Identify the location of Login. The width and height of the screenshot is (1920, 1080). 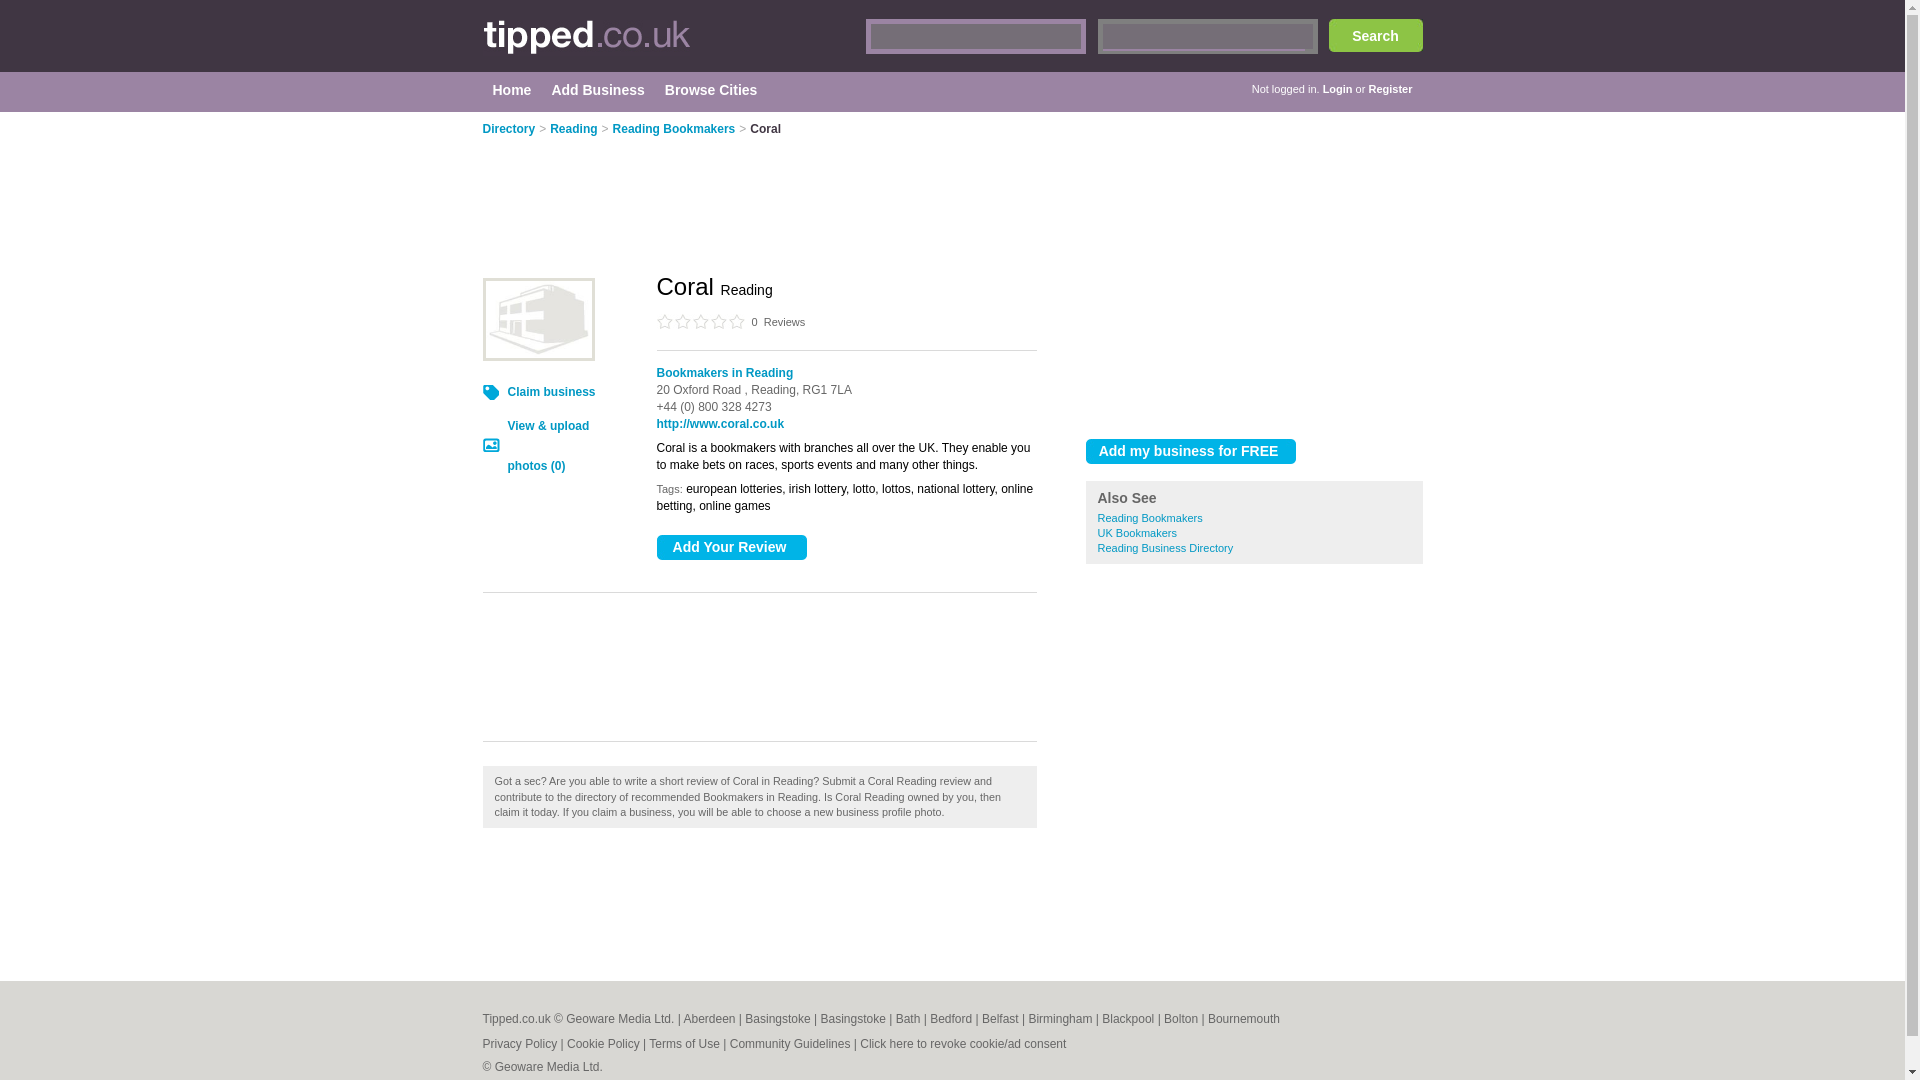
(1338, 89).